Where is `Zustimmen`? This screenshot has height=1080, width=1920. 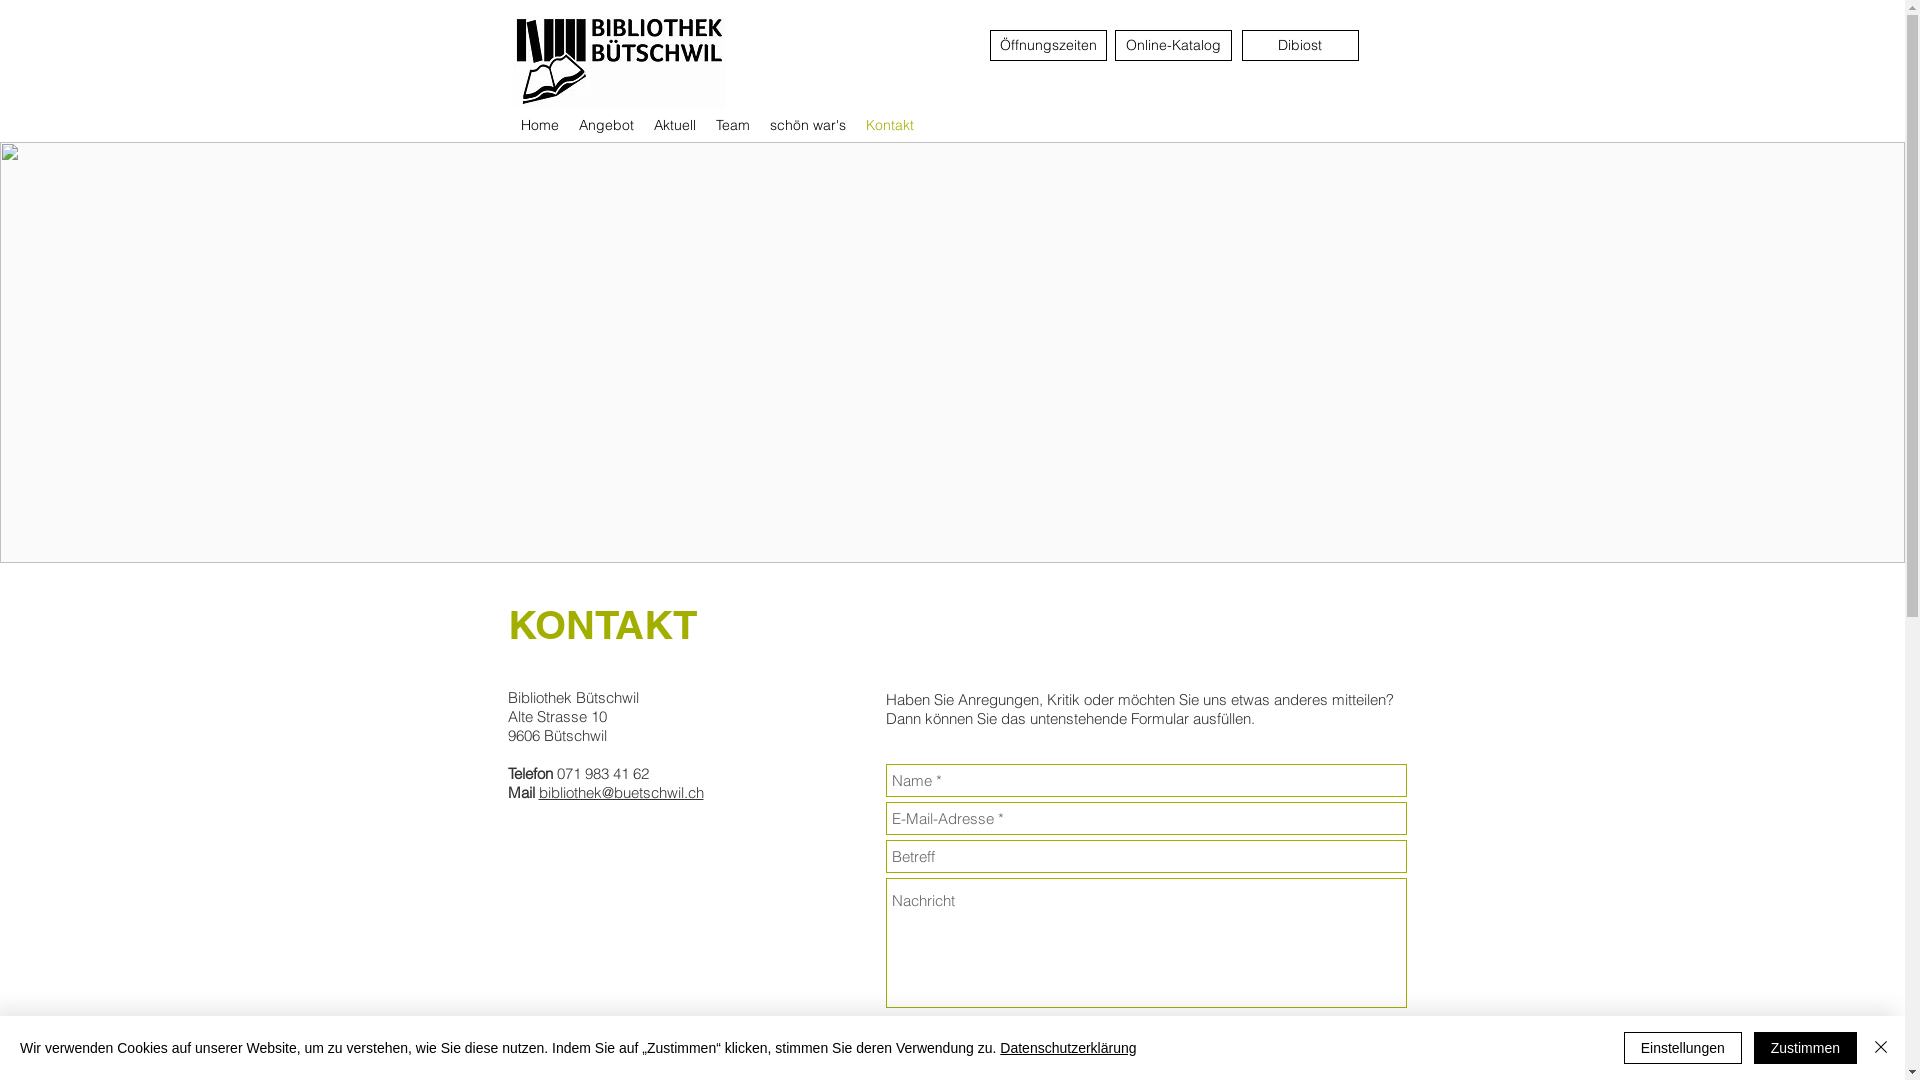 Zustimmen is located at coordinates (1806, 1048).